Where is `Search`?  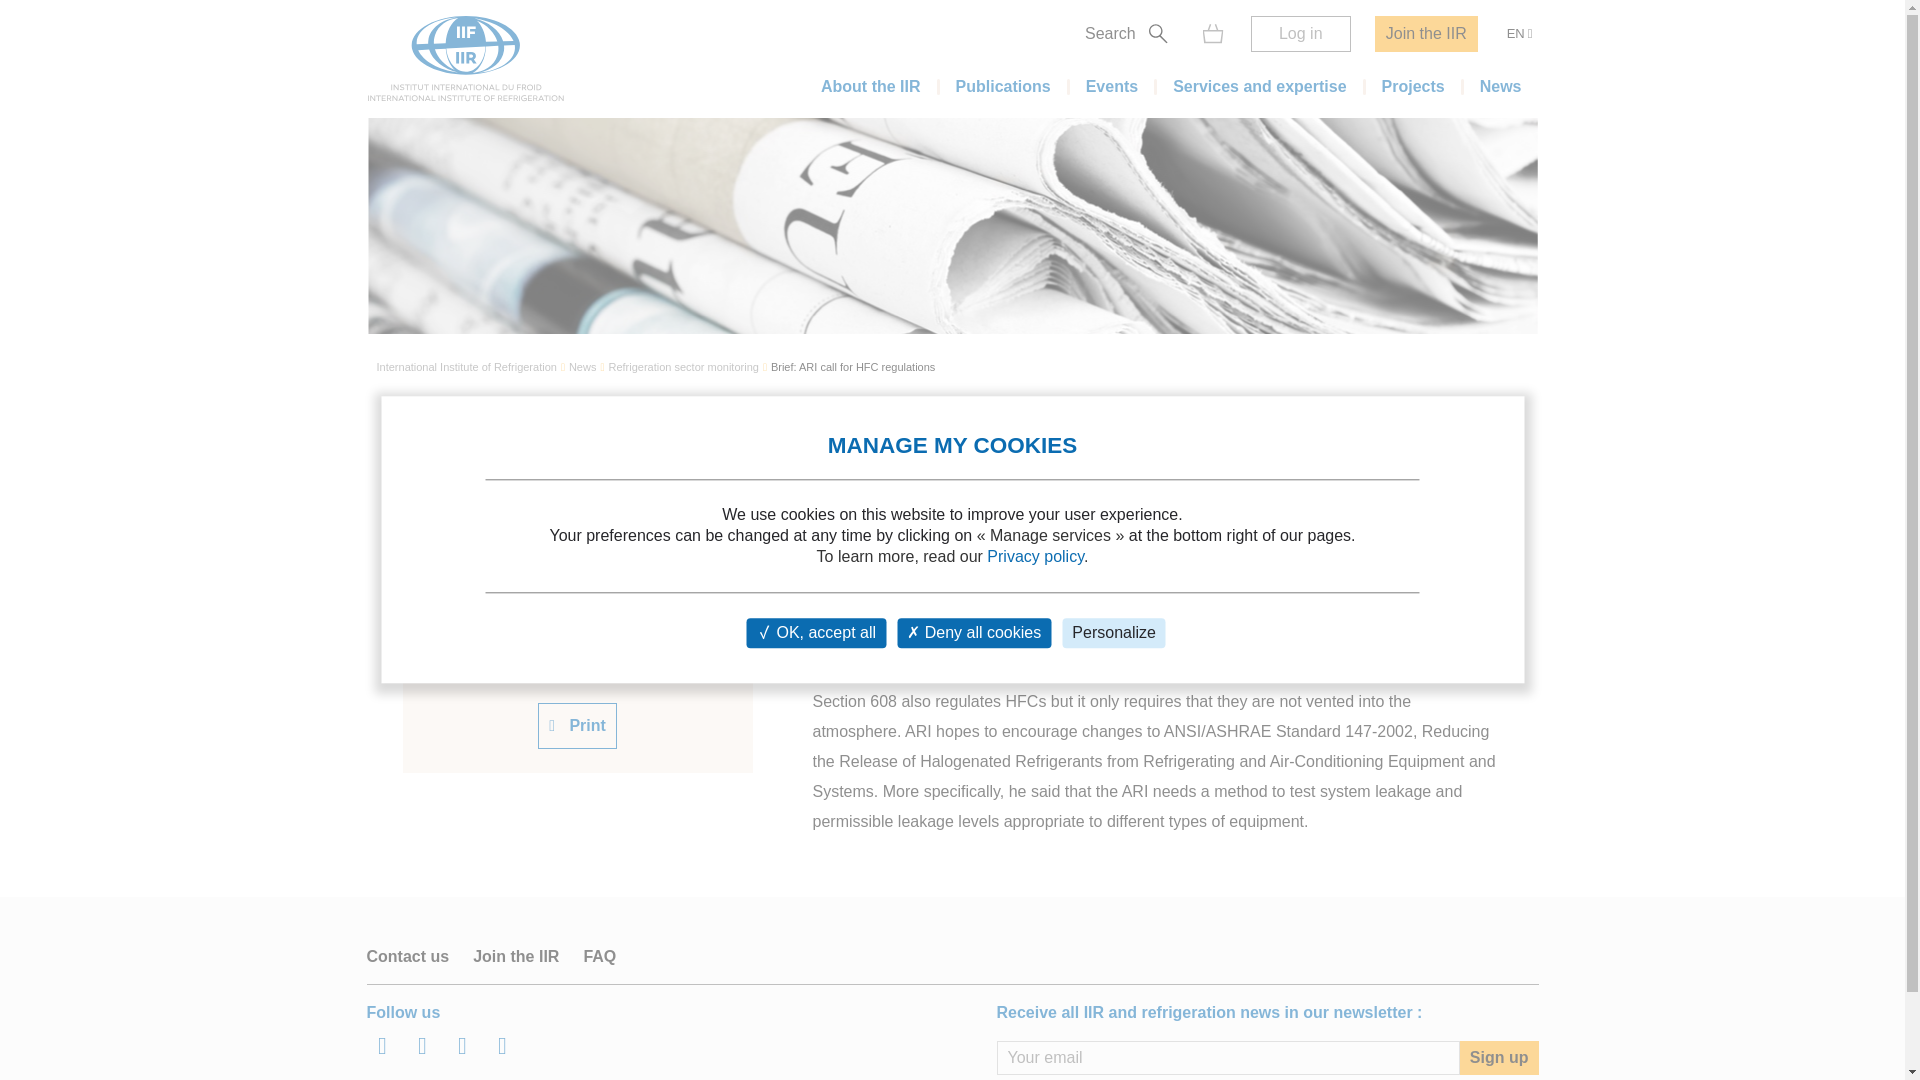
Search is located at coordinates (1438, 58).